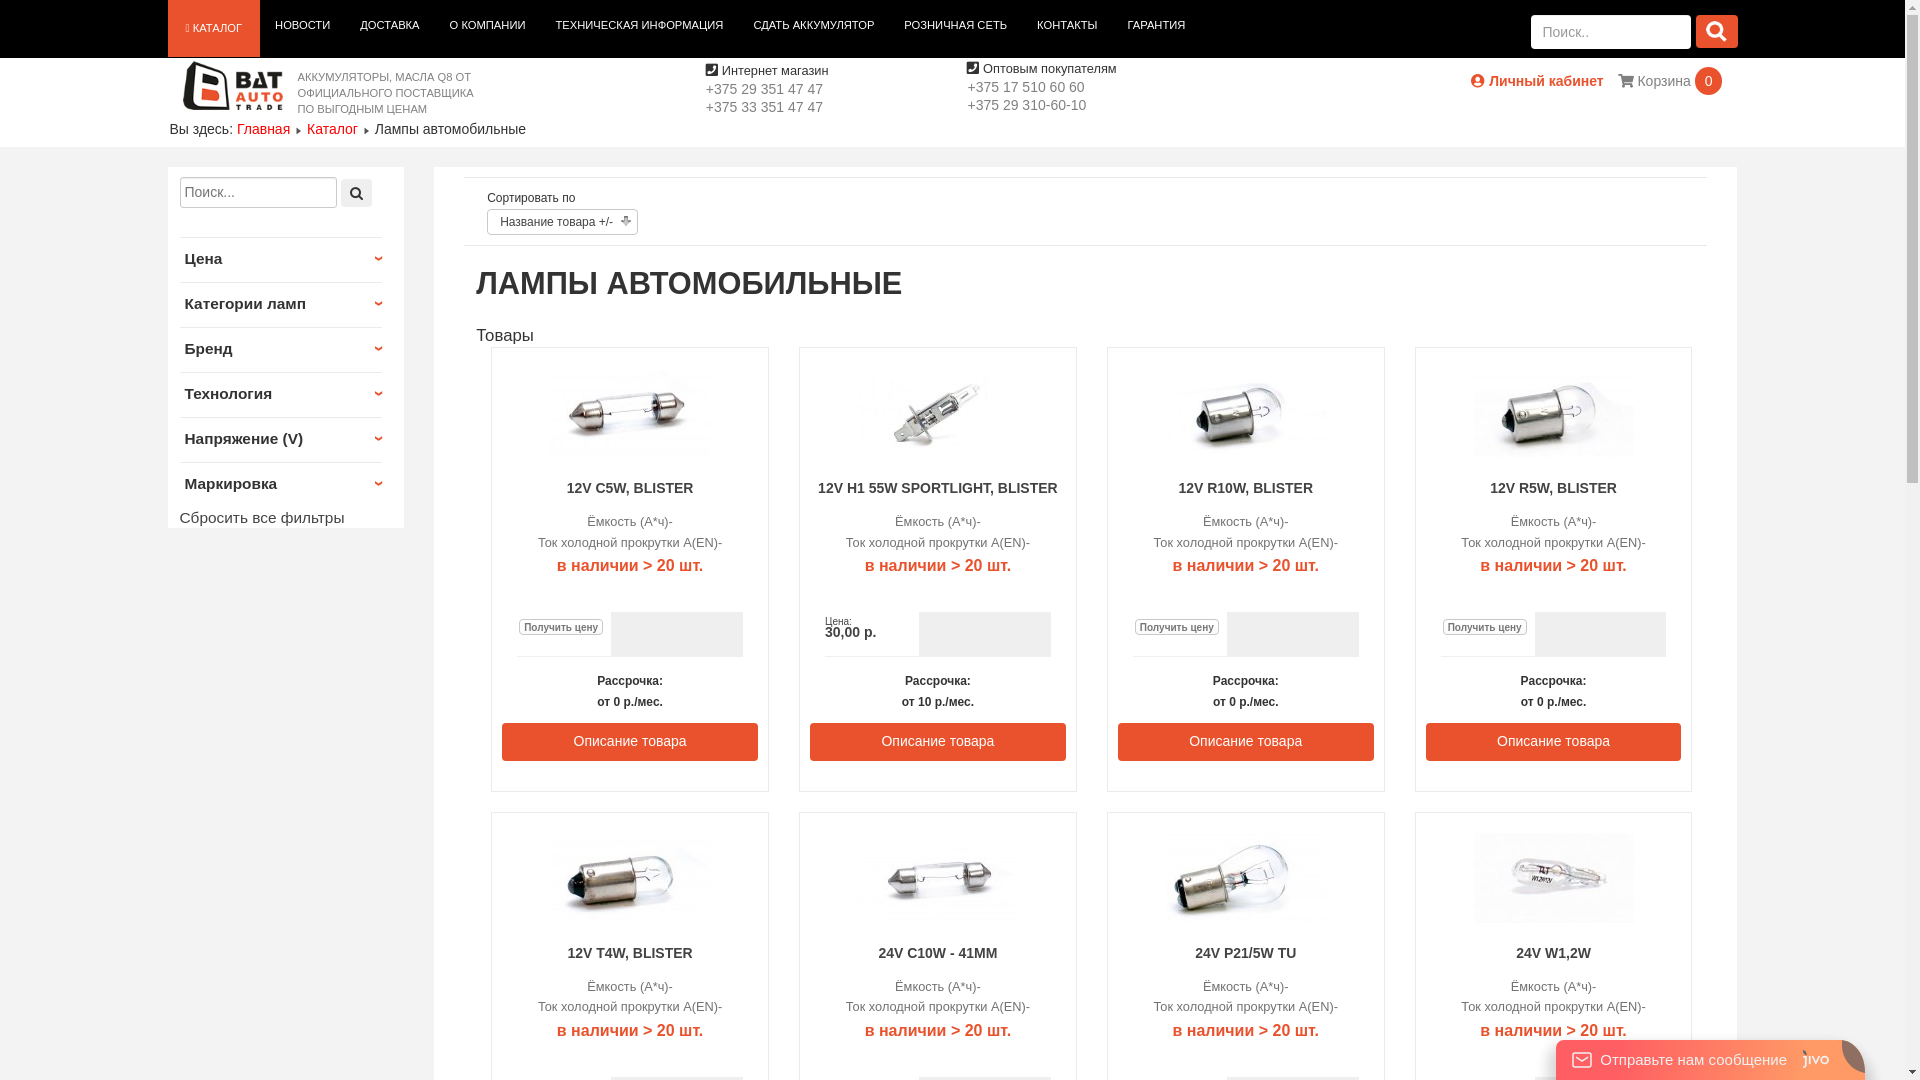 This screenshot has width=1920, height=1080. What do you see at coordinates (1554, 918) in the screenshot?
I see `24V W1,2W` at bounding box center [1554, 918].